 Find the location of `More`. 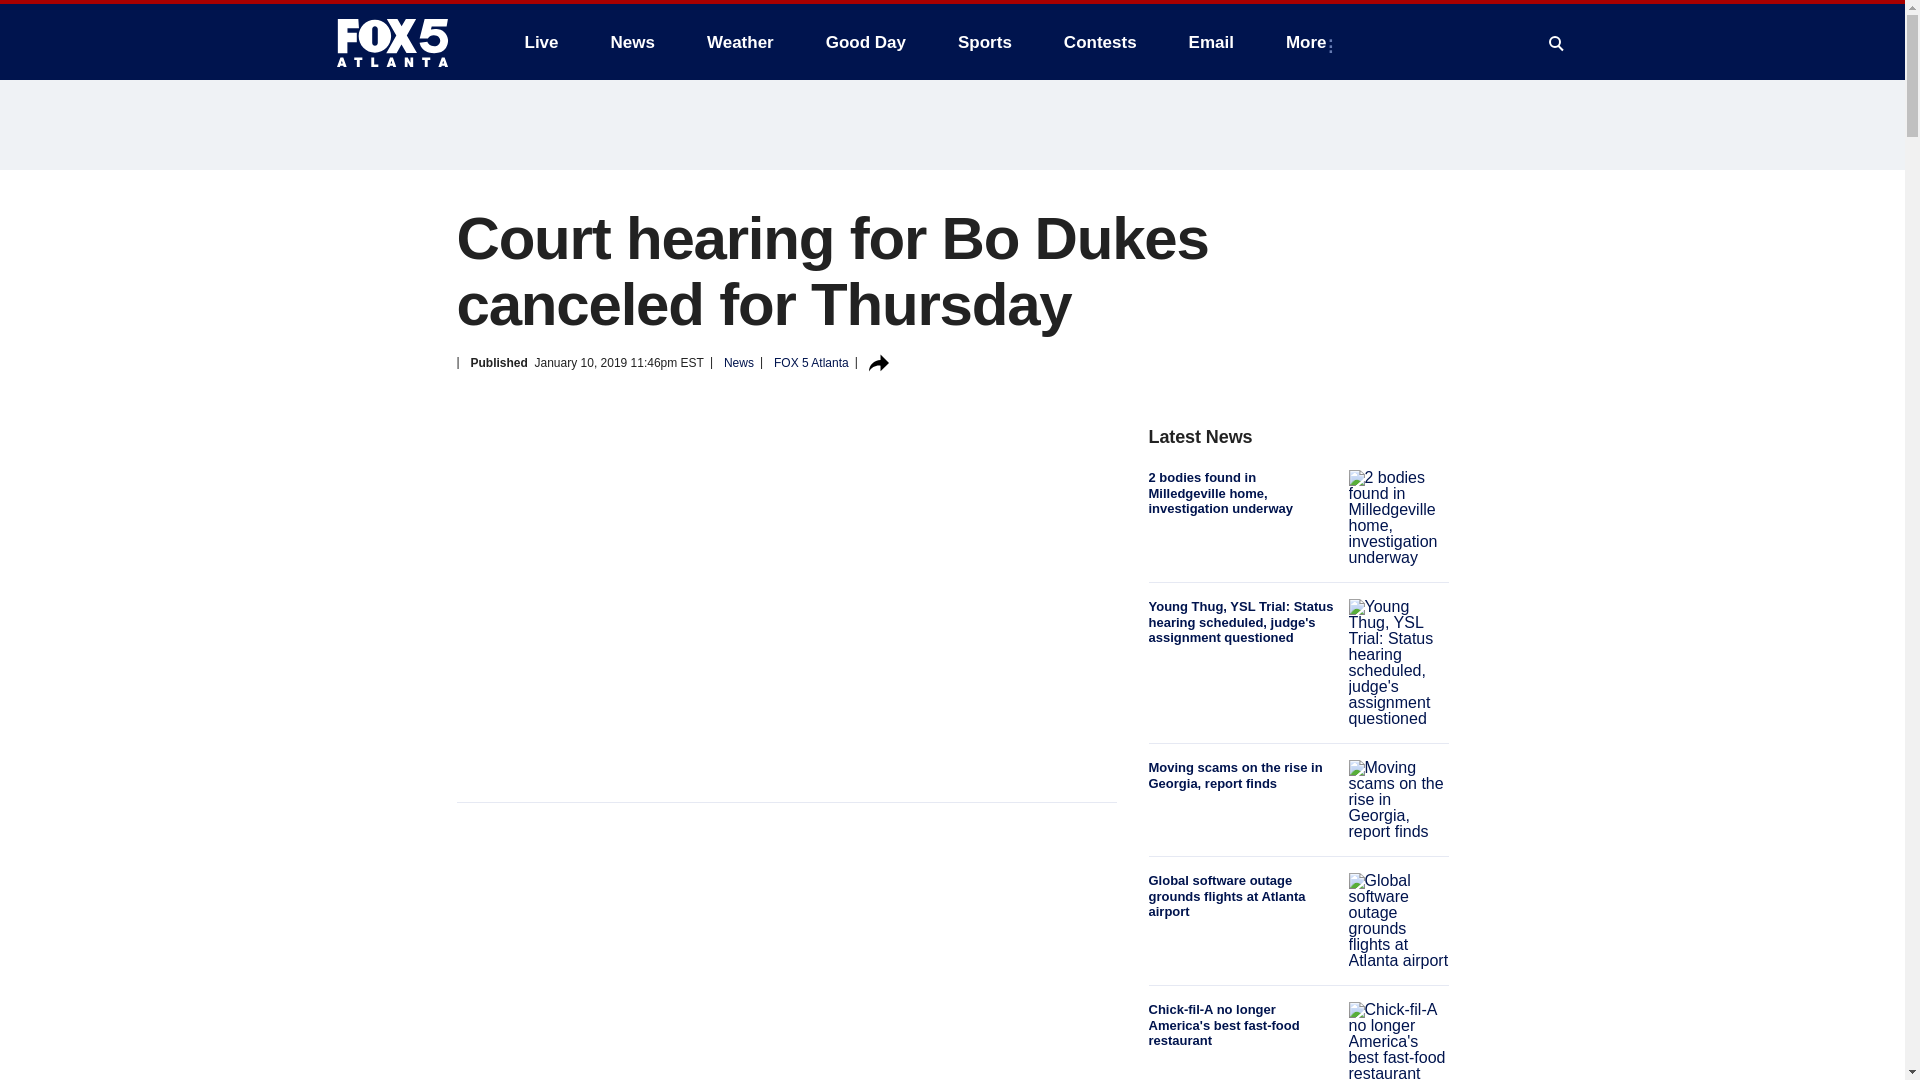

More is located at coordinates (1310, 42).